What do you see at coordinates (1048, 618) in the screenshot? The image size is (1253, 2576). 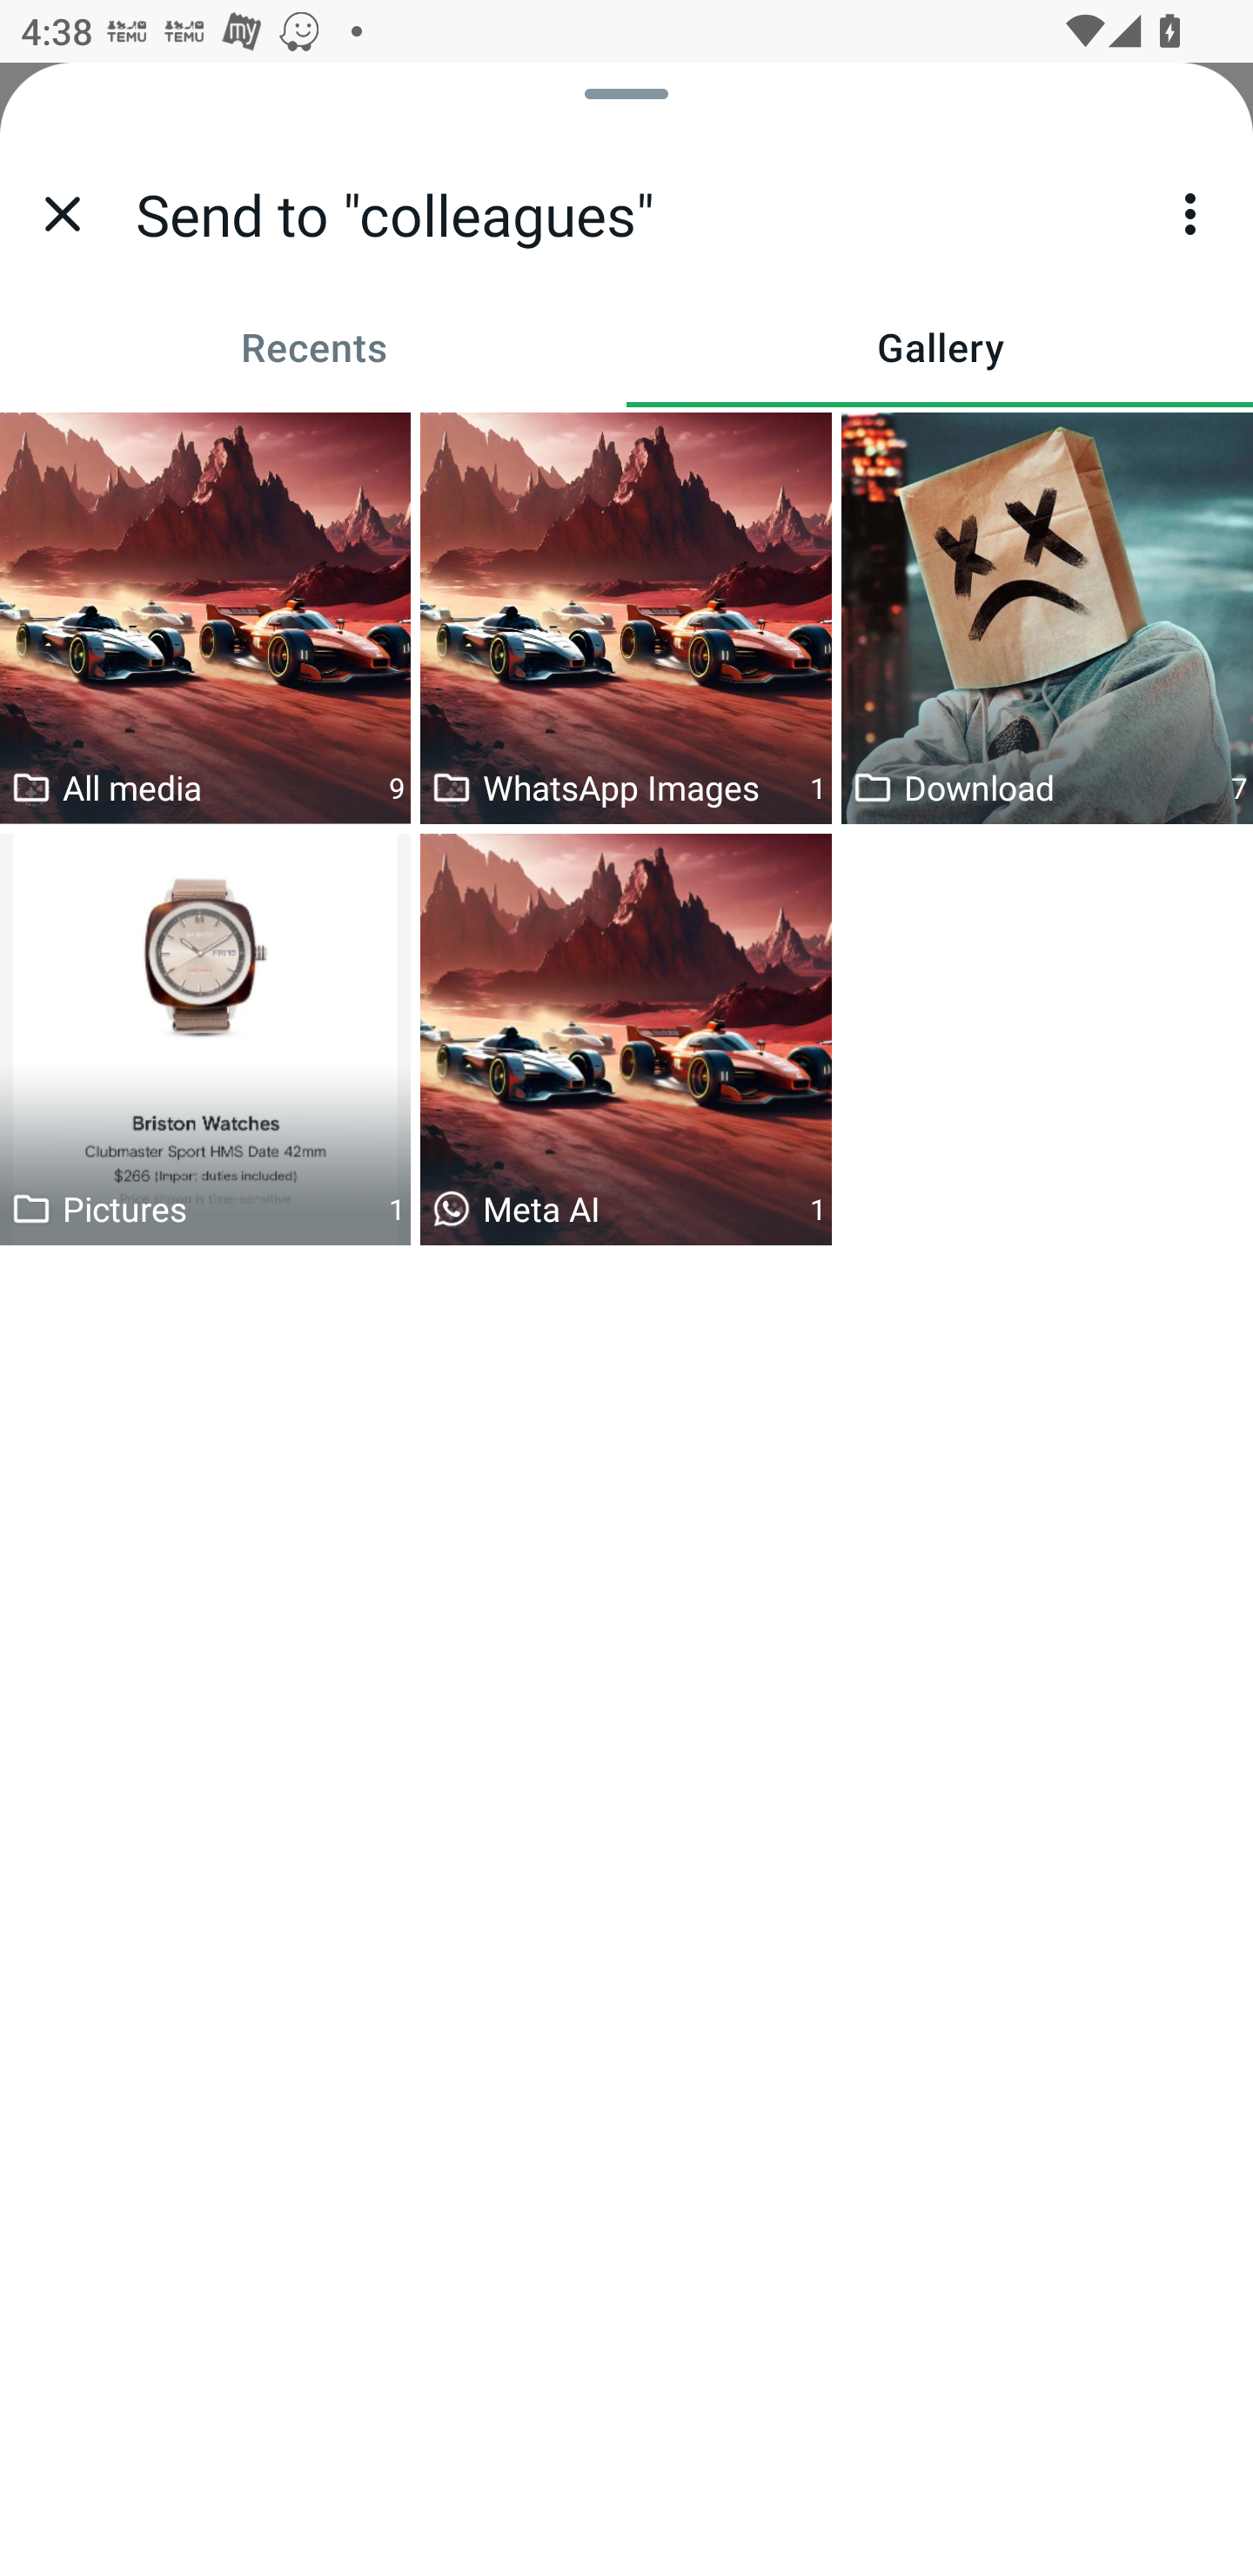 I see `Download 7` at bounding box center [1048, 618].